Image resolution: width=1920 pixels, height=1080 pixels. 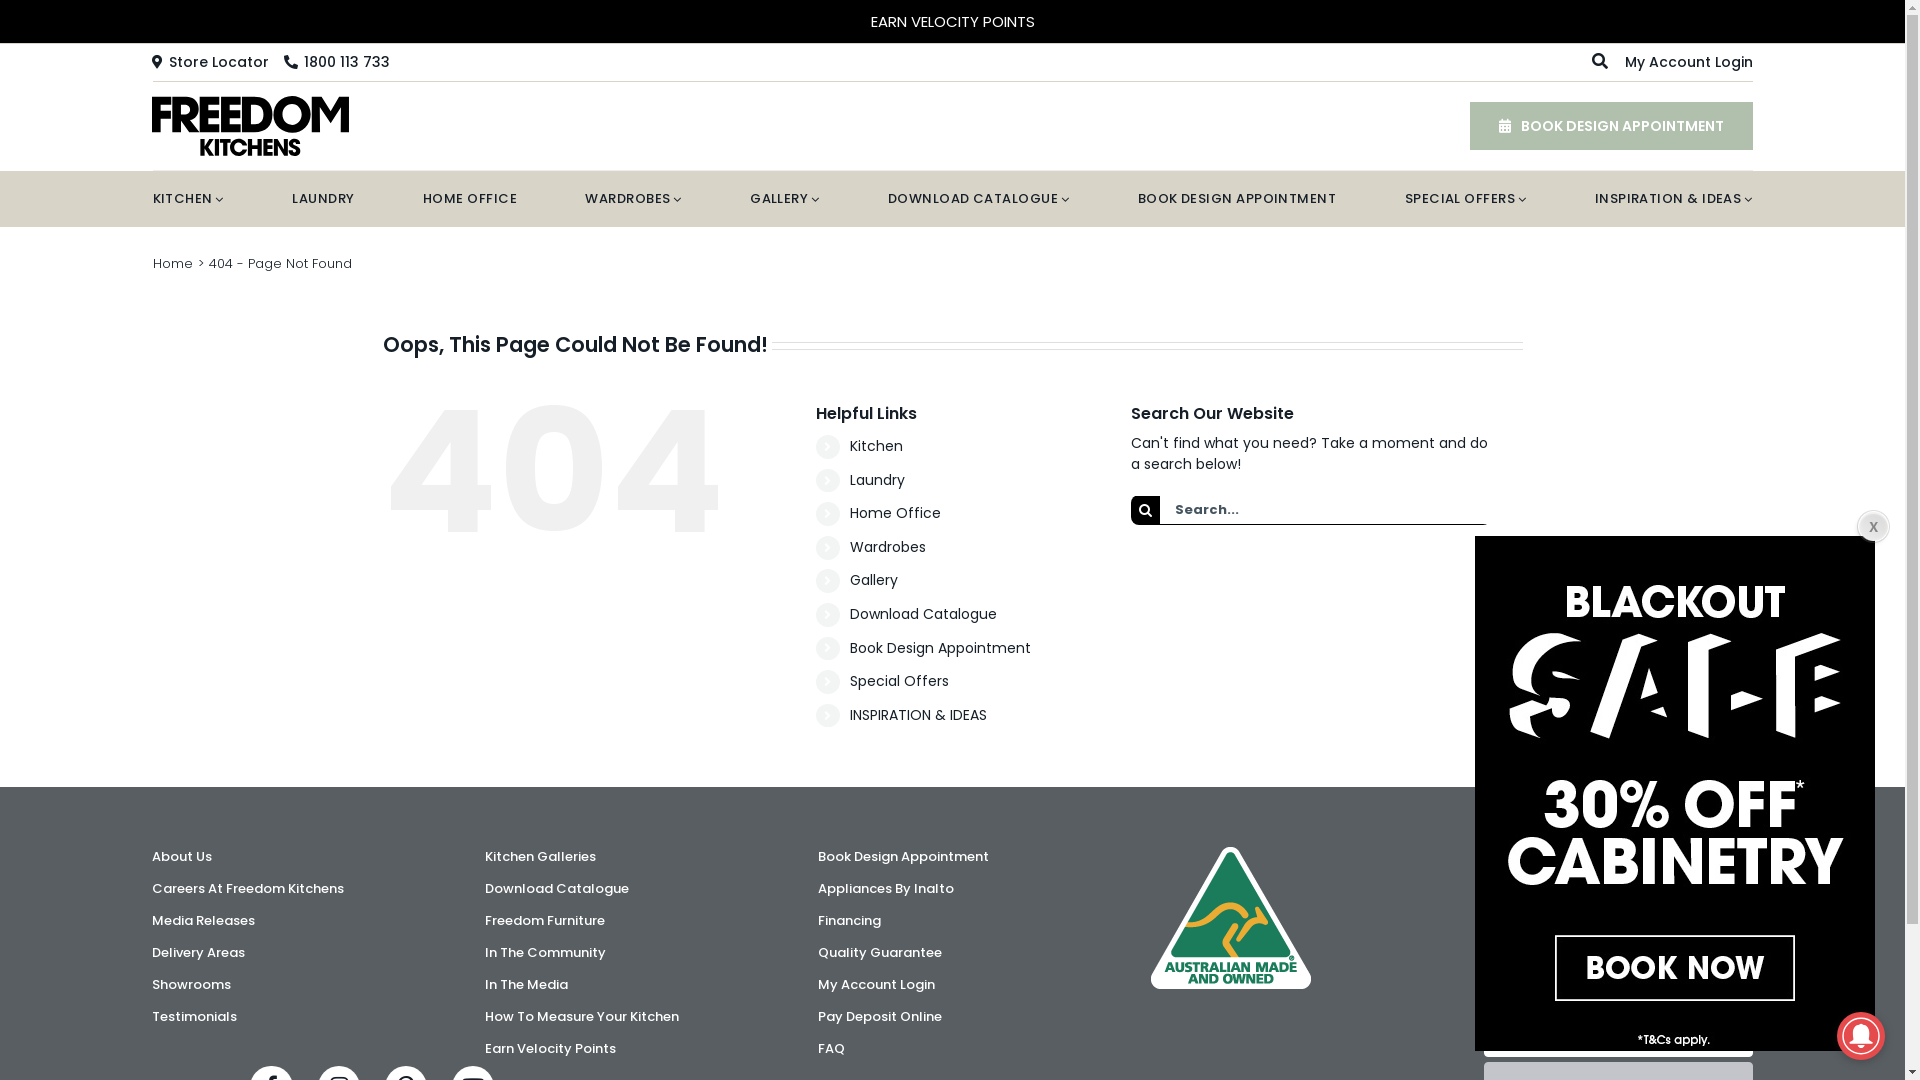 What do you see at coordinates (876, 446) in the screenshot?
I see `Kitchen` at bounding box center [876, 446].